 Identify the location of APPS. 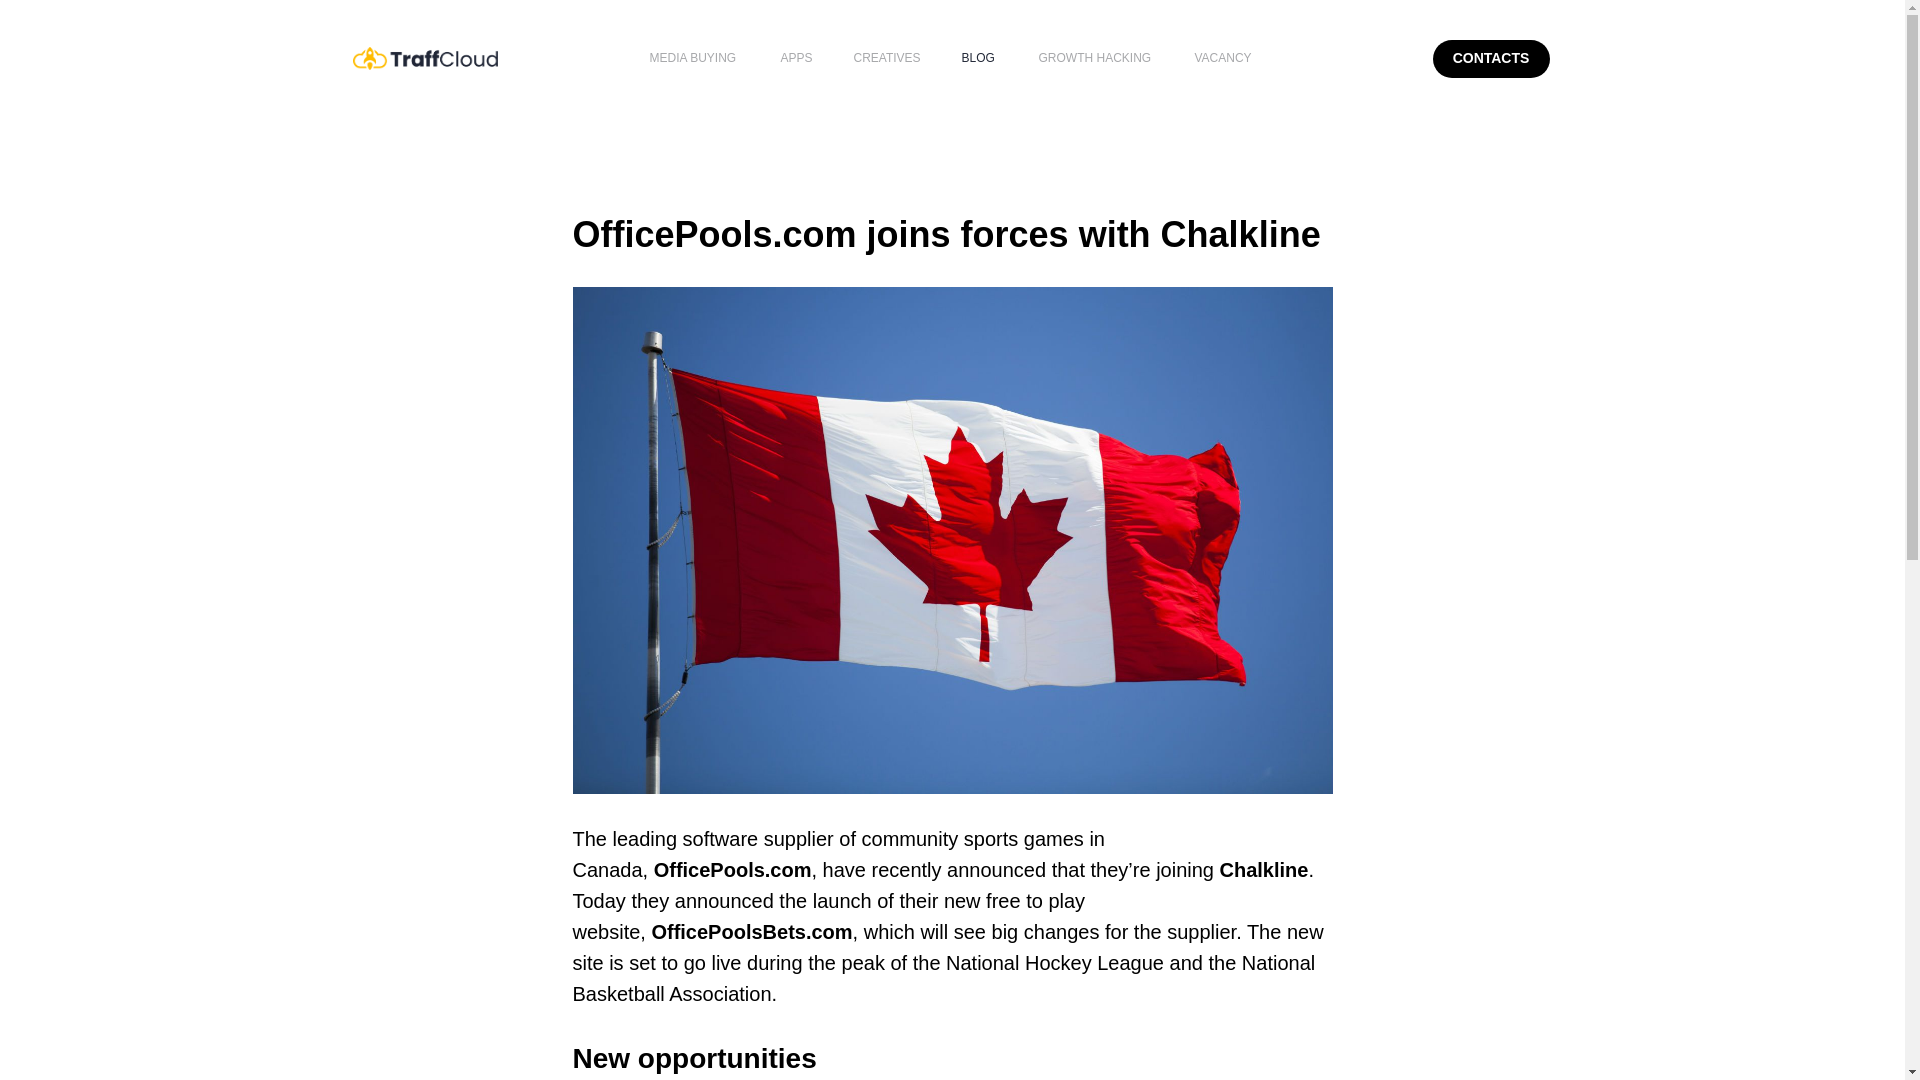
(796, 57).